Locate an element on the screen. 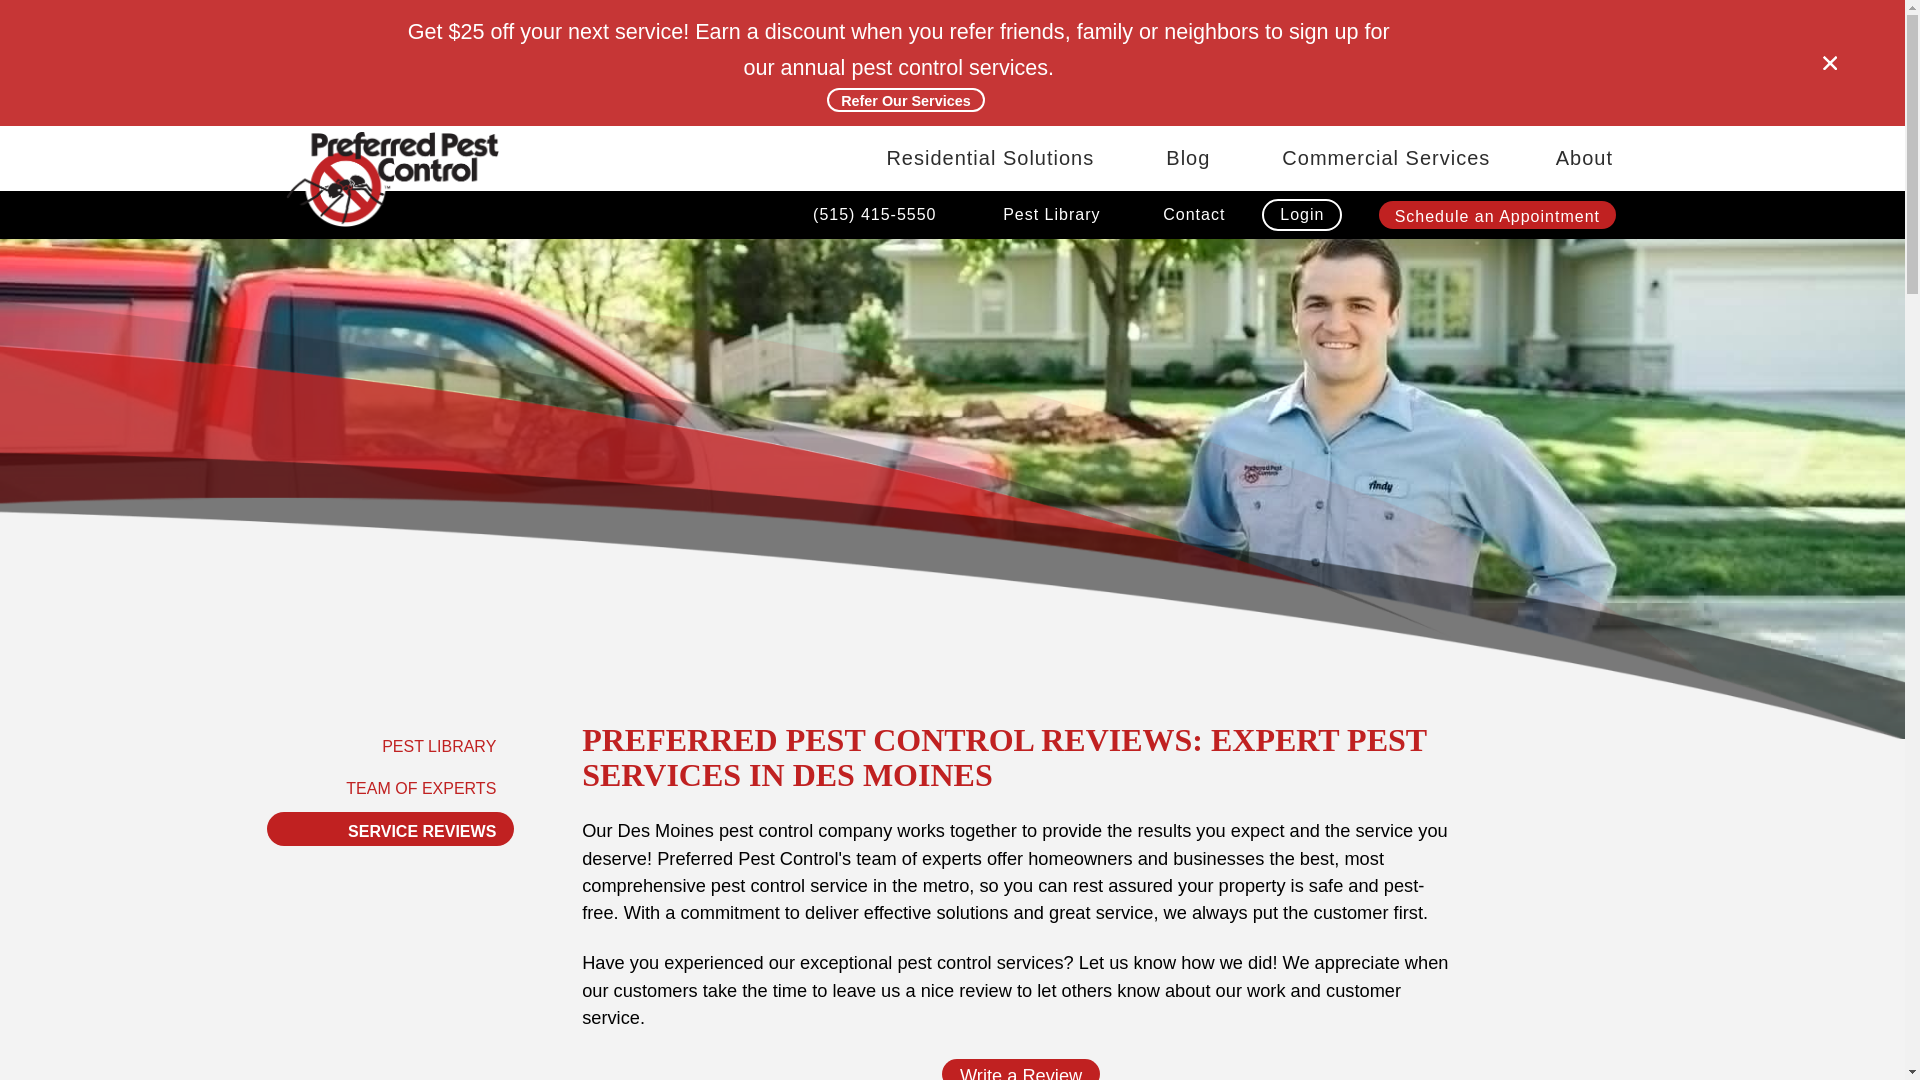 The image size is (1920, 1080). PEST LIBRARY is located at coordinates (390, 744).